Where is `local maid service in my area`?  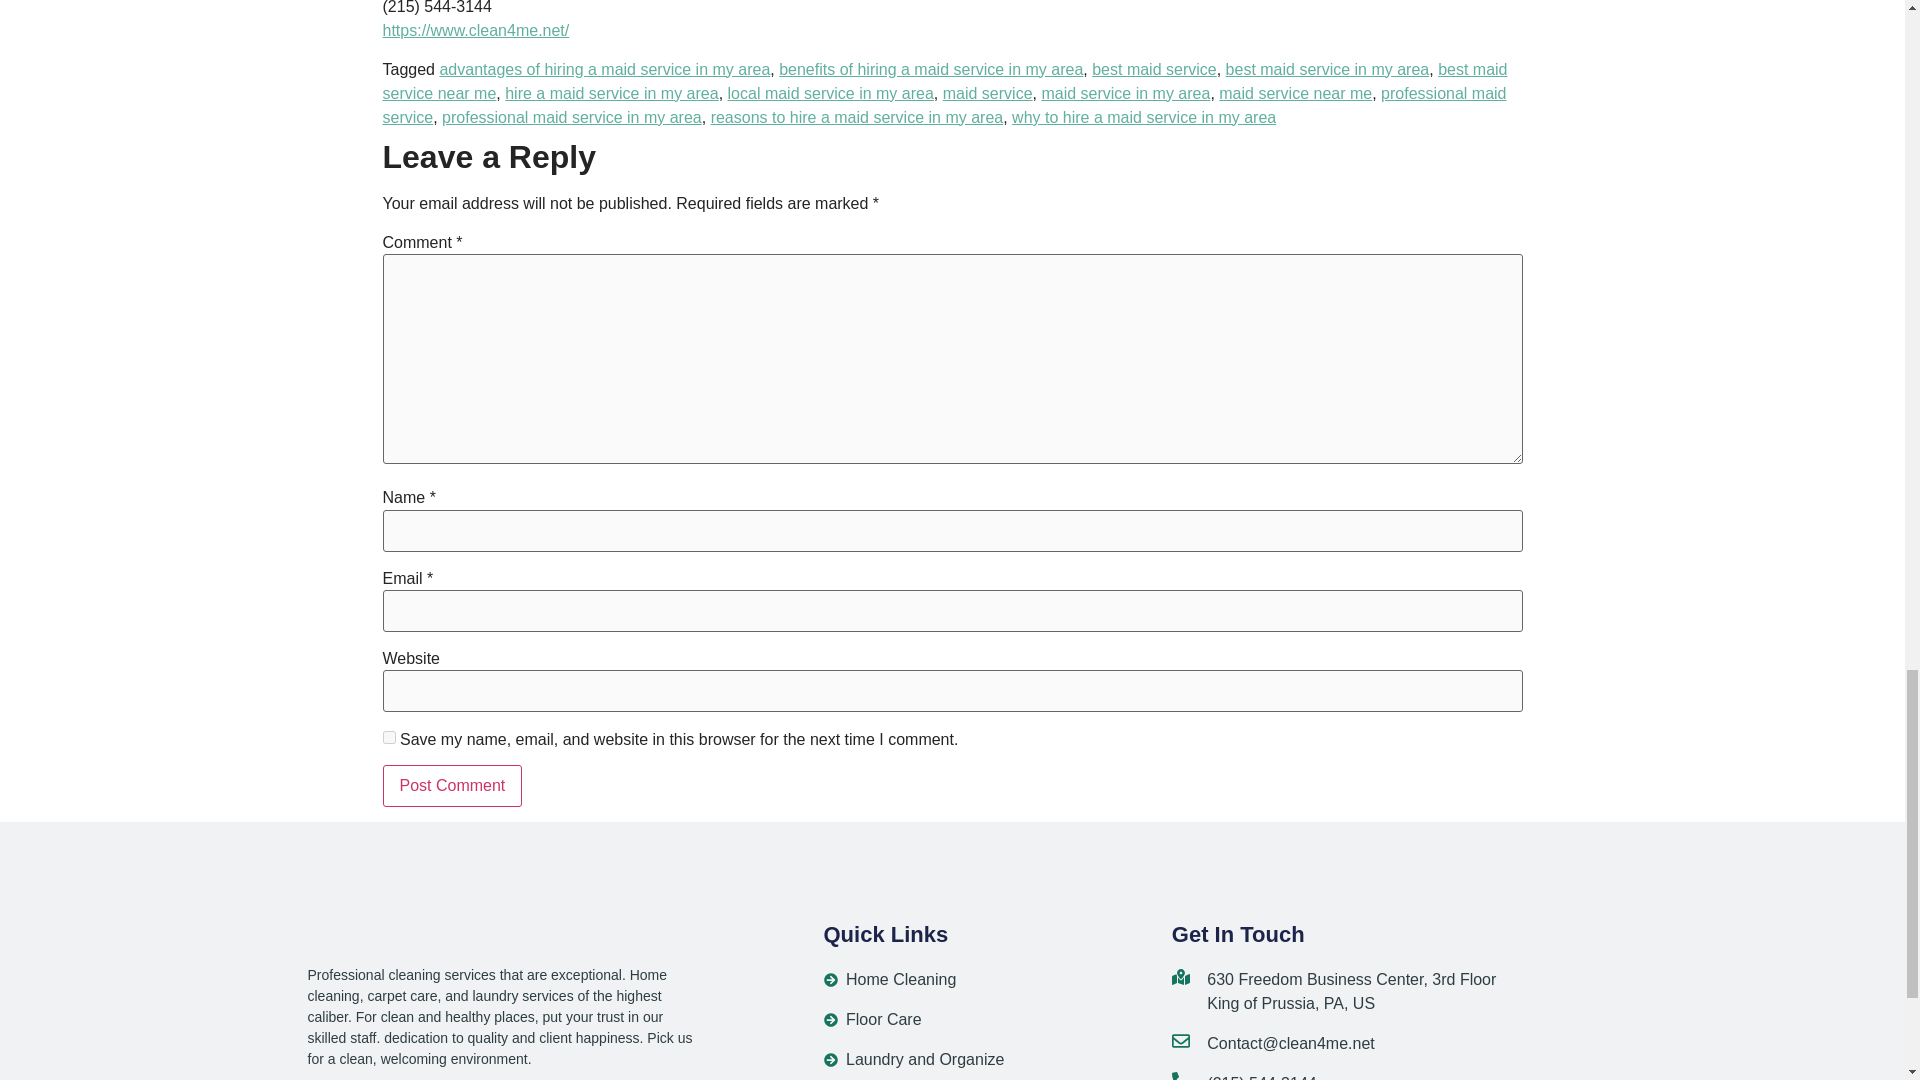 local maid service in my area is located at coordinates (830, 93).